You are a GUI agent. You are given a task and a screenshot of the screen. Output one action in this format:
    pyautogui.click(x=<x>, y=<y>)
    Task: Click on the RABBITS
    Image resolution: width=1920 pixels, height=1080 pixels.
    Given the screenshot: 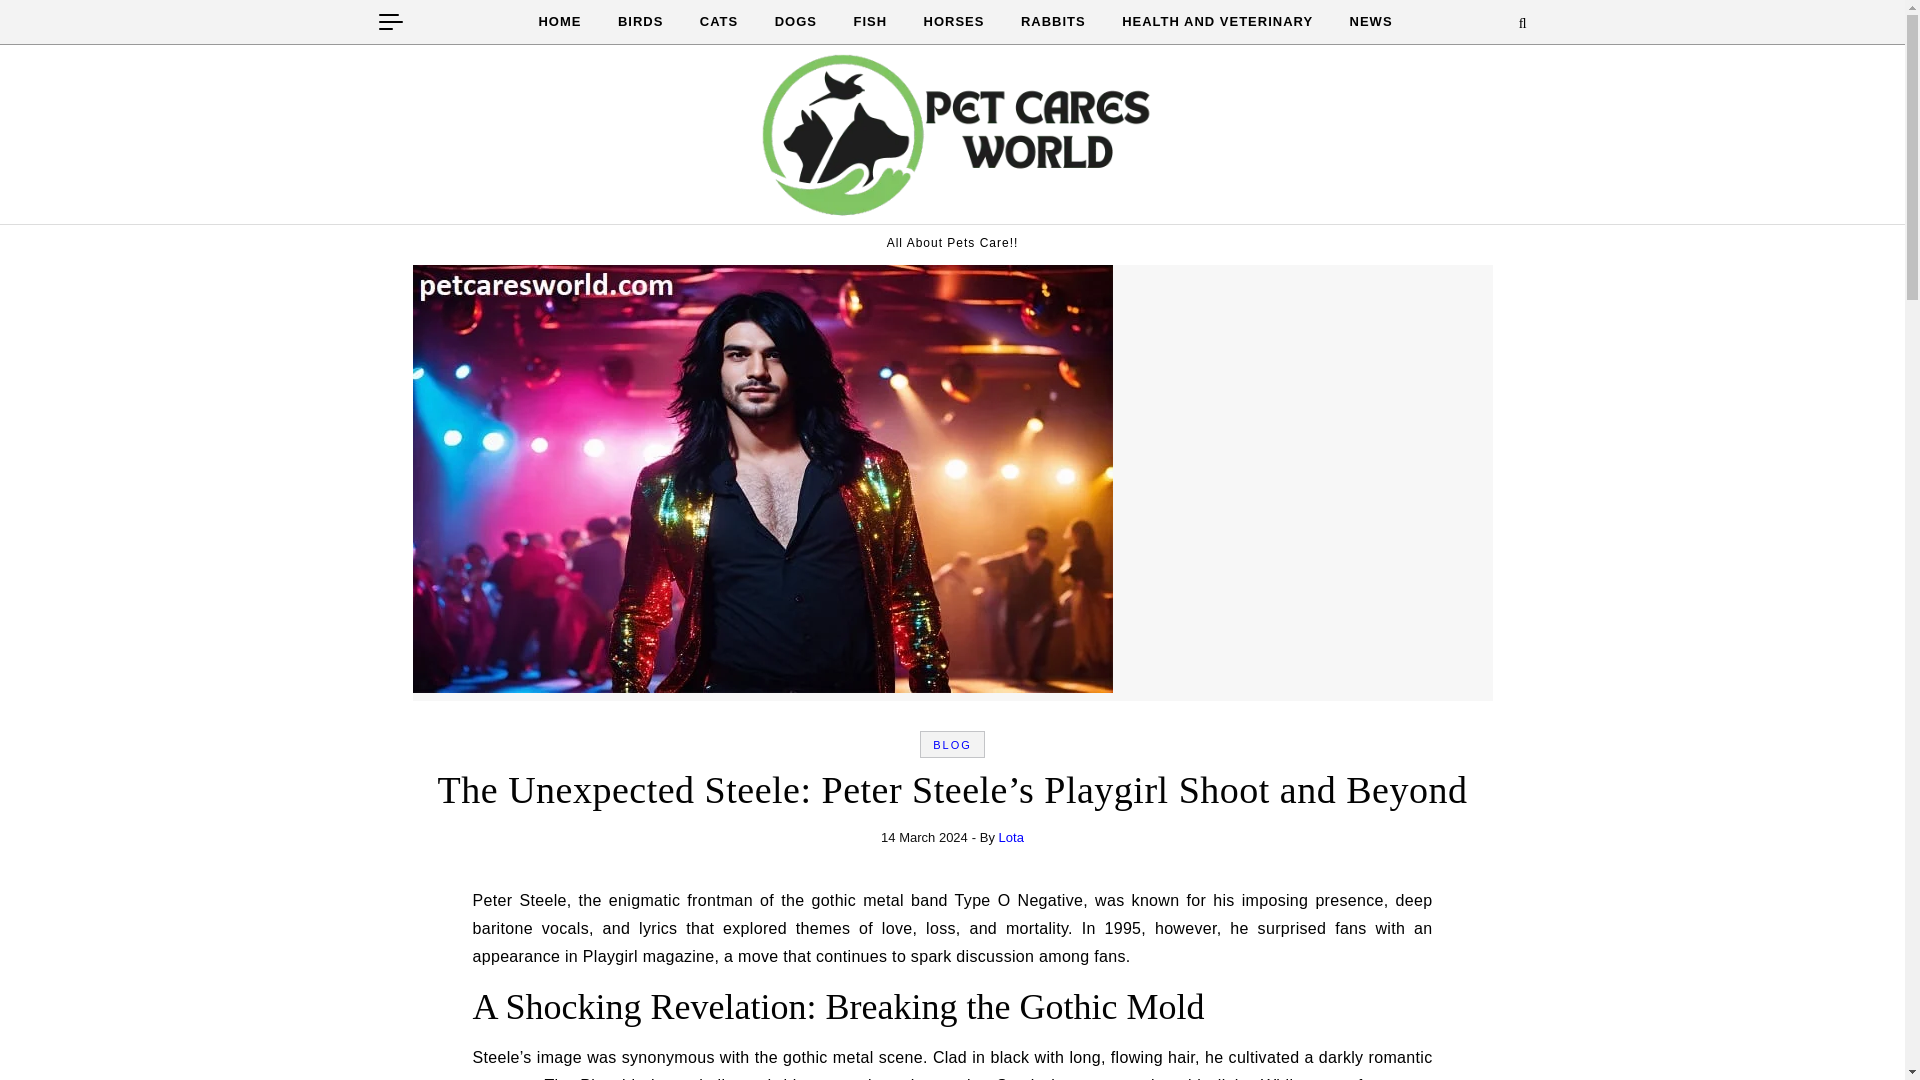 What is the action you would take?
    pyautogui.click(x=1053, y=22)
    